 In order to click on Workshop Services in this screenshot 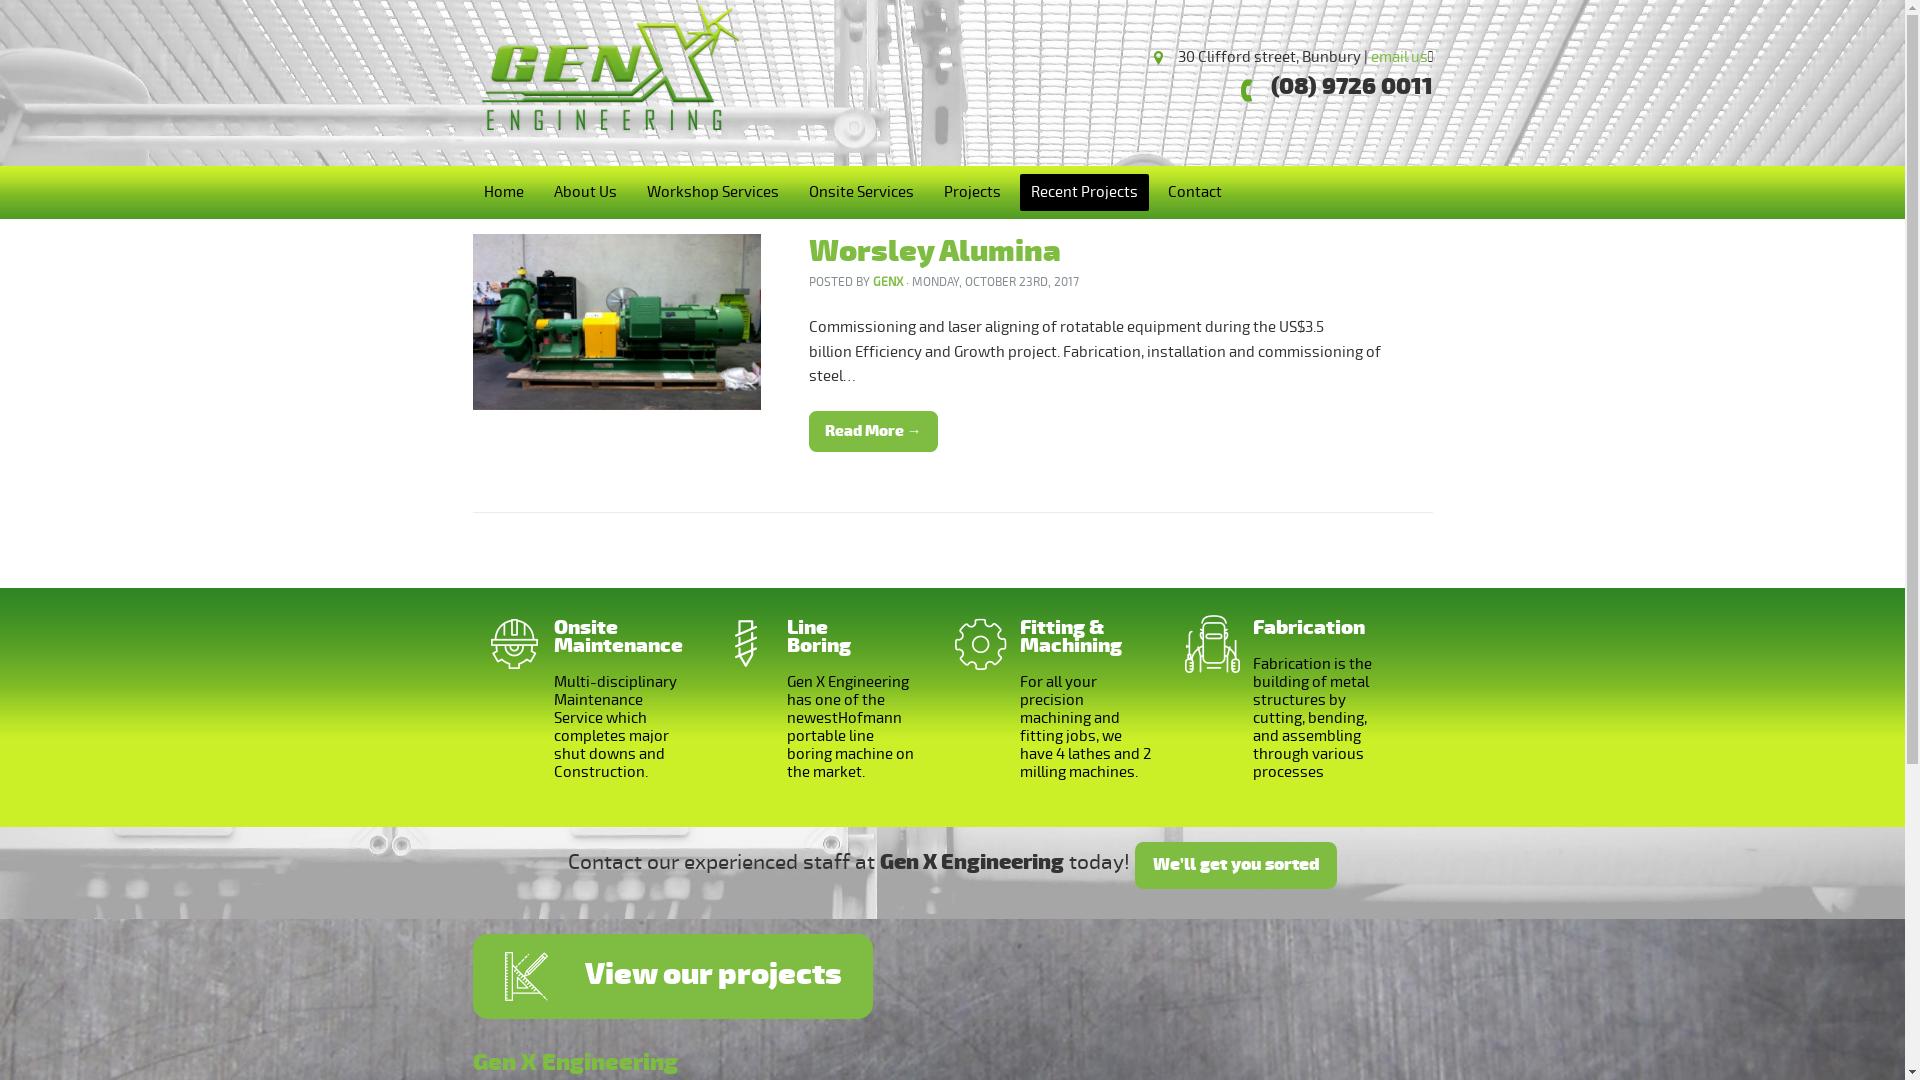, I will do `click(714, 193)`.